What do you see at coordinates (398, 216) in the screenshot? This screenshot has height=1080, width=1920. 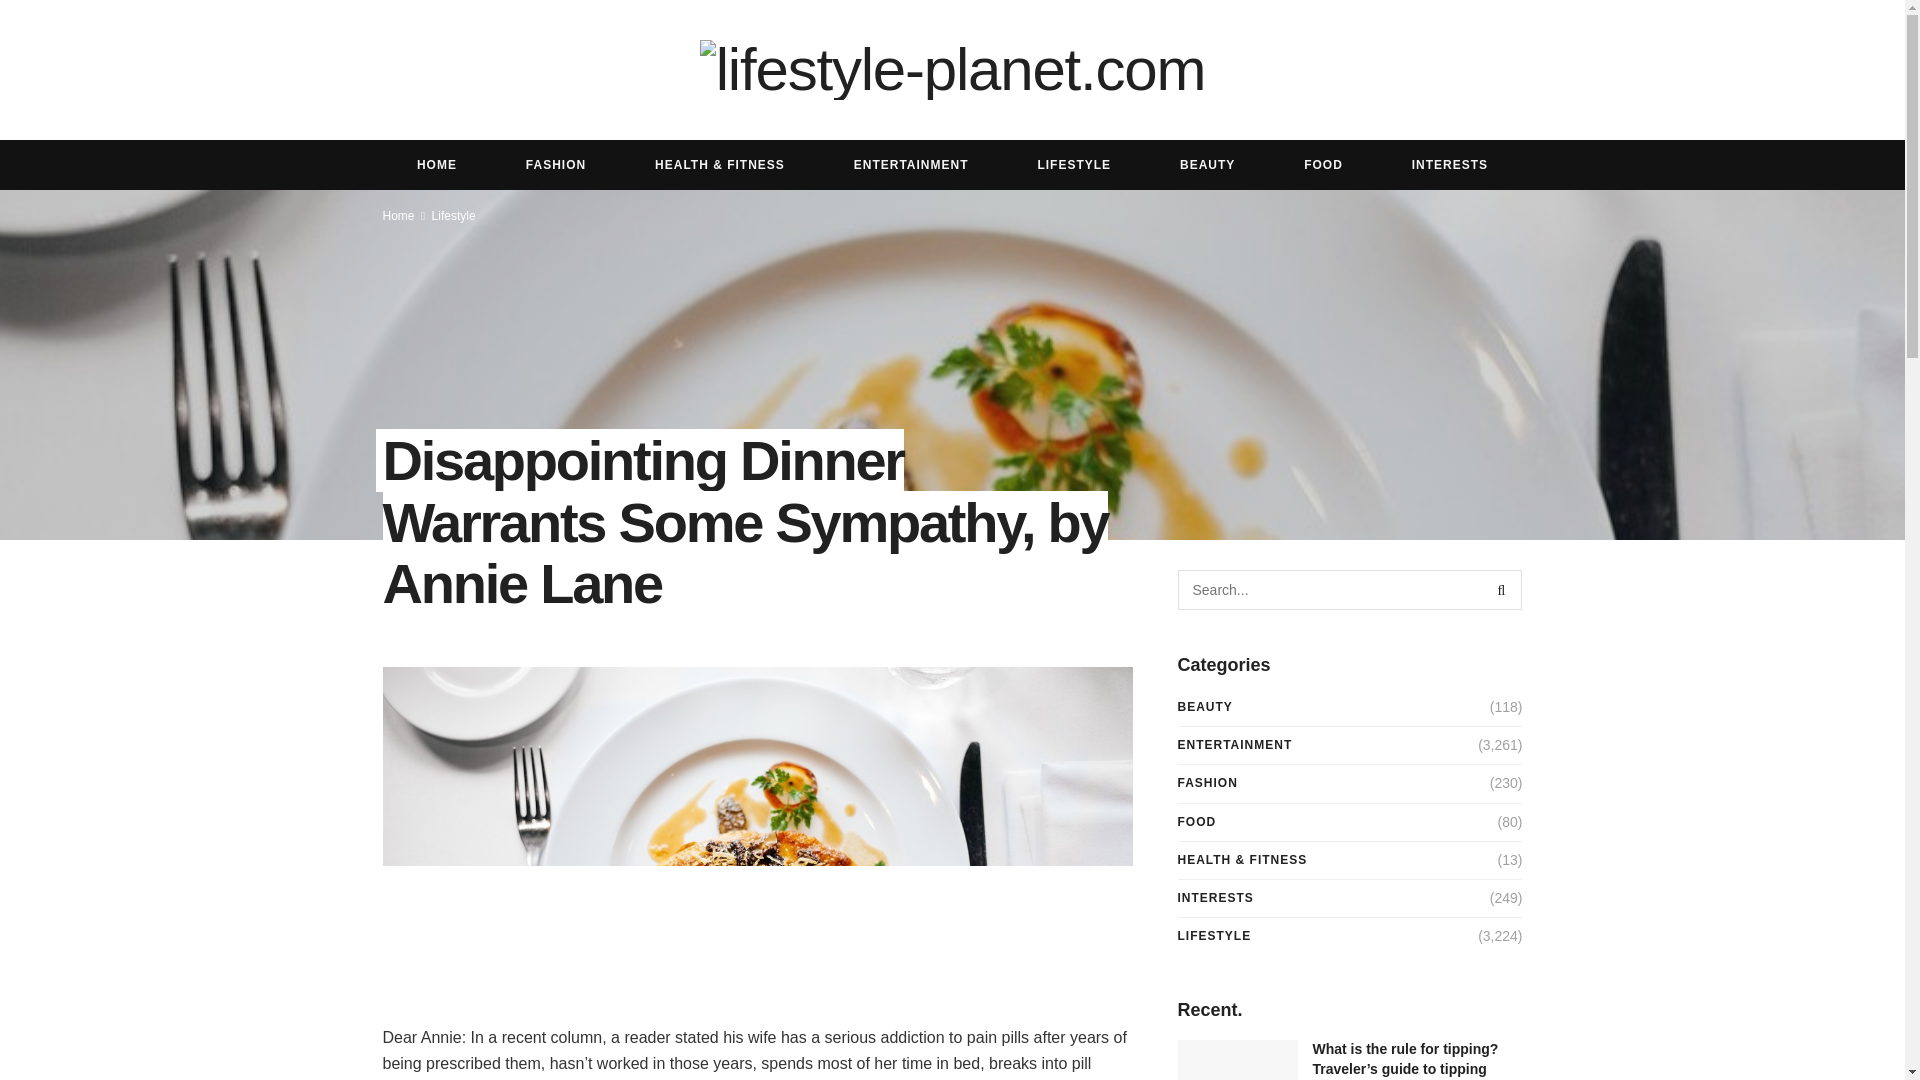 I see `Home` at bounding box center [398, 216].